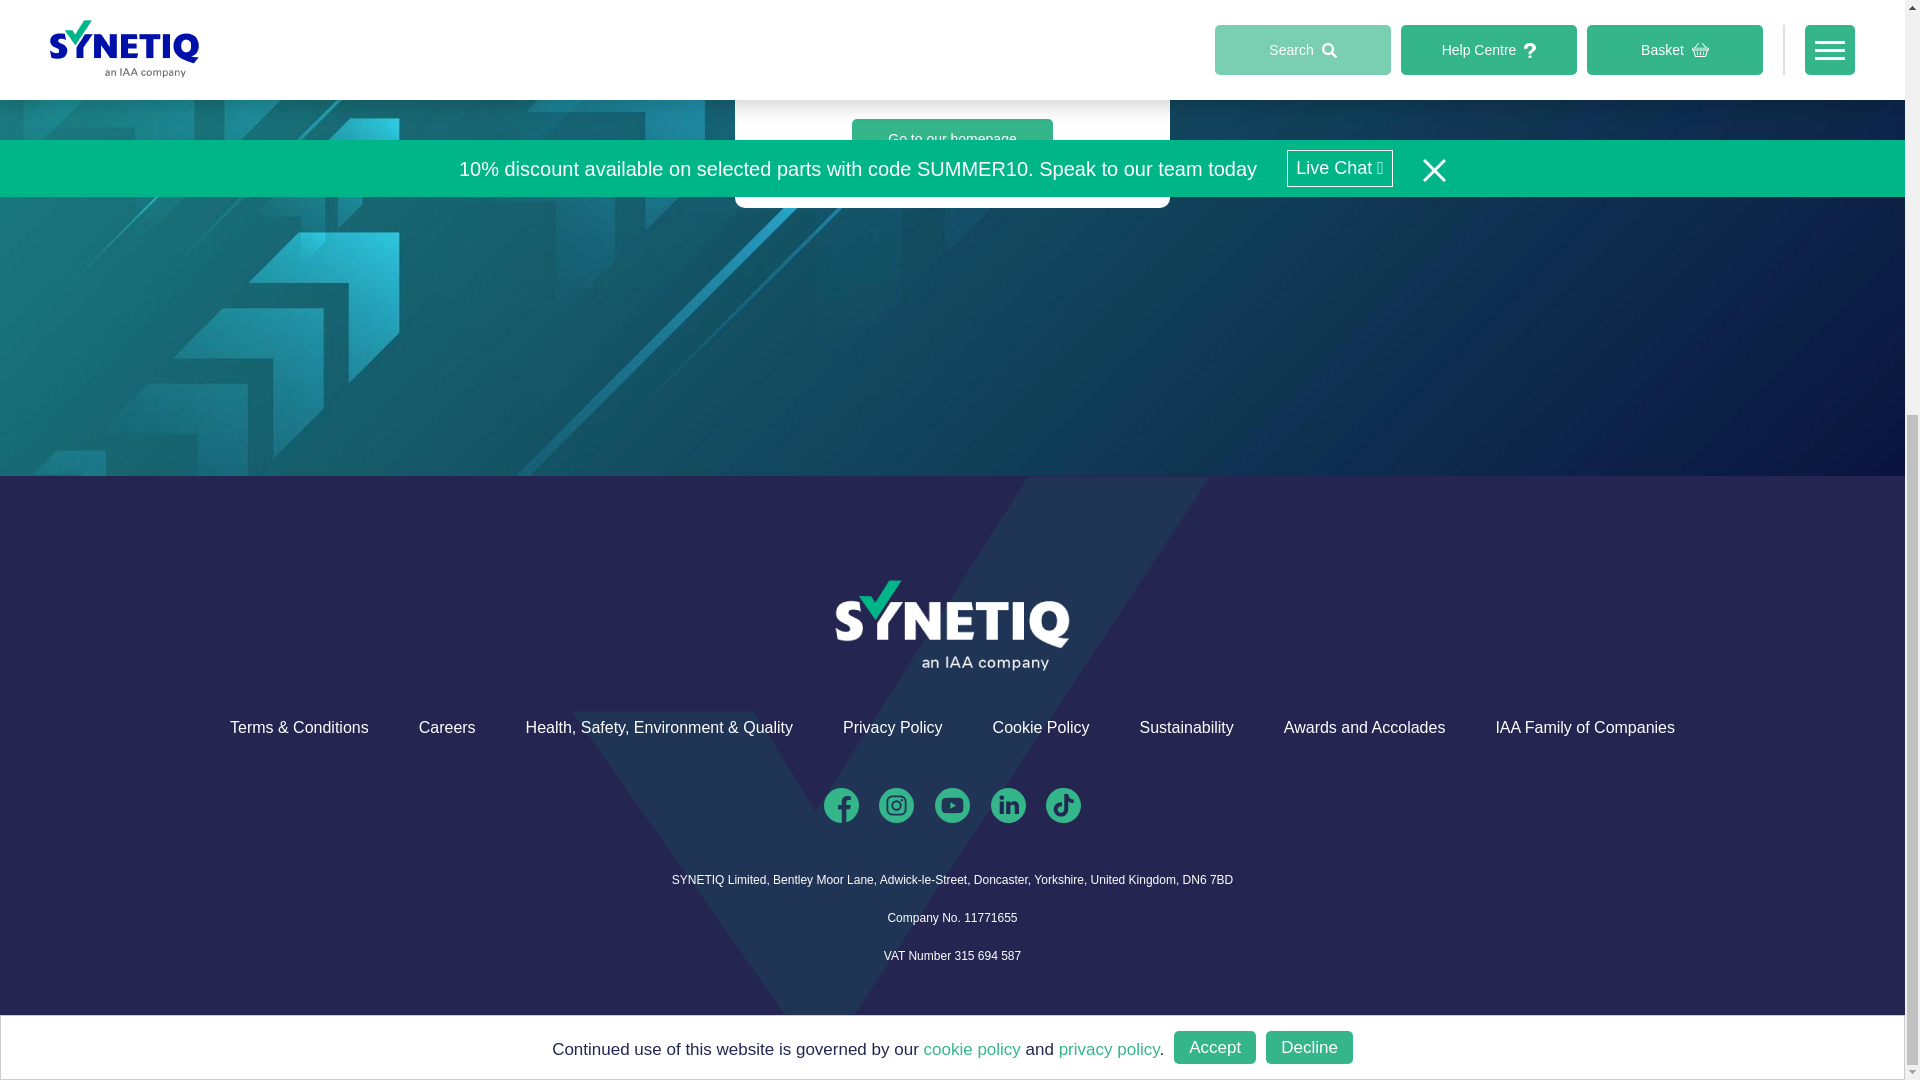 The height and width of the screenshot is (1080, 1920). I want to click on Privacy Policy, so click(892, 728).